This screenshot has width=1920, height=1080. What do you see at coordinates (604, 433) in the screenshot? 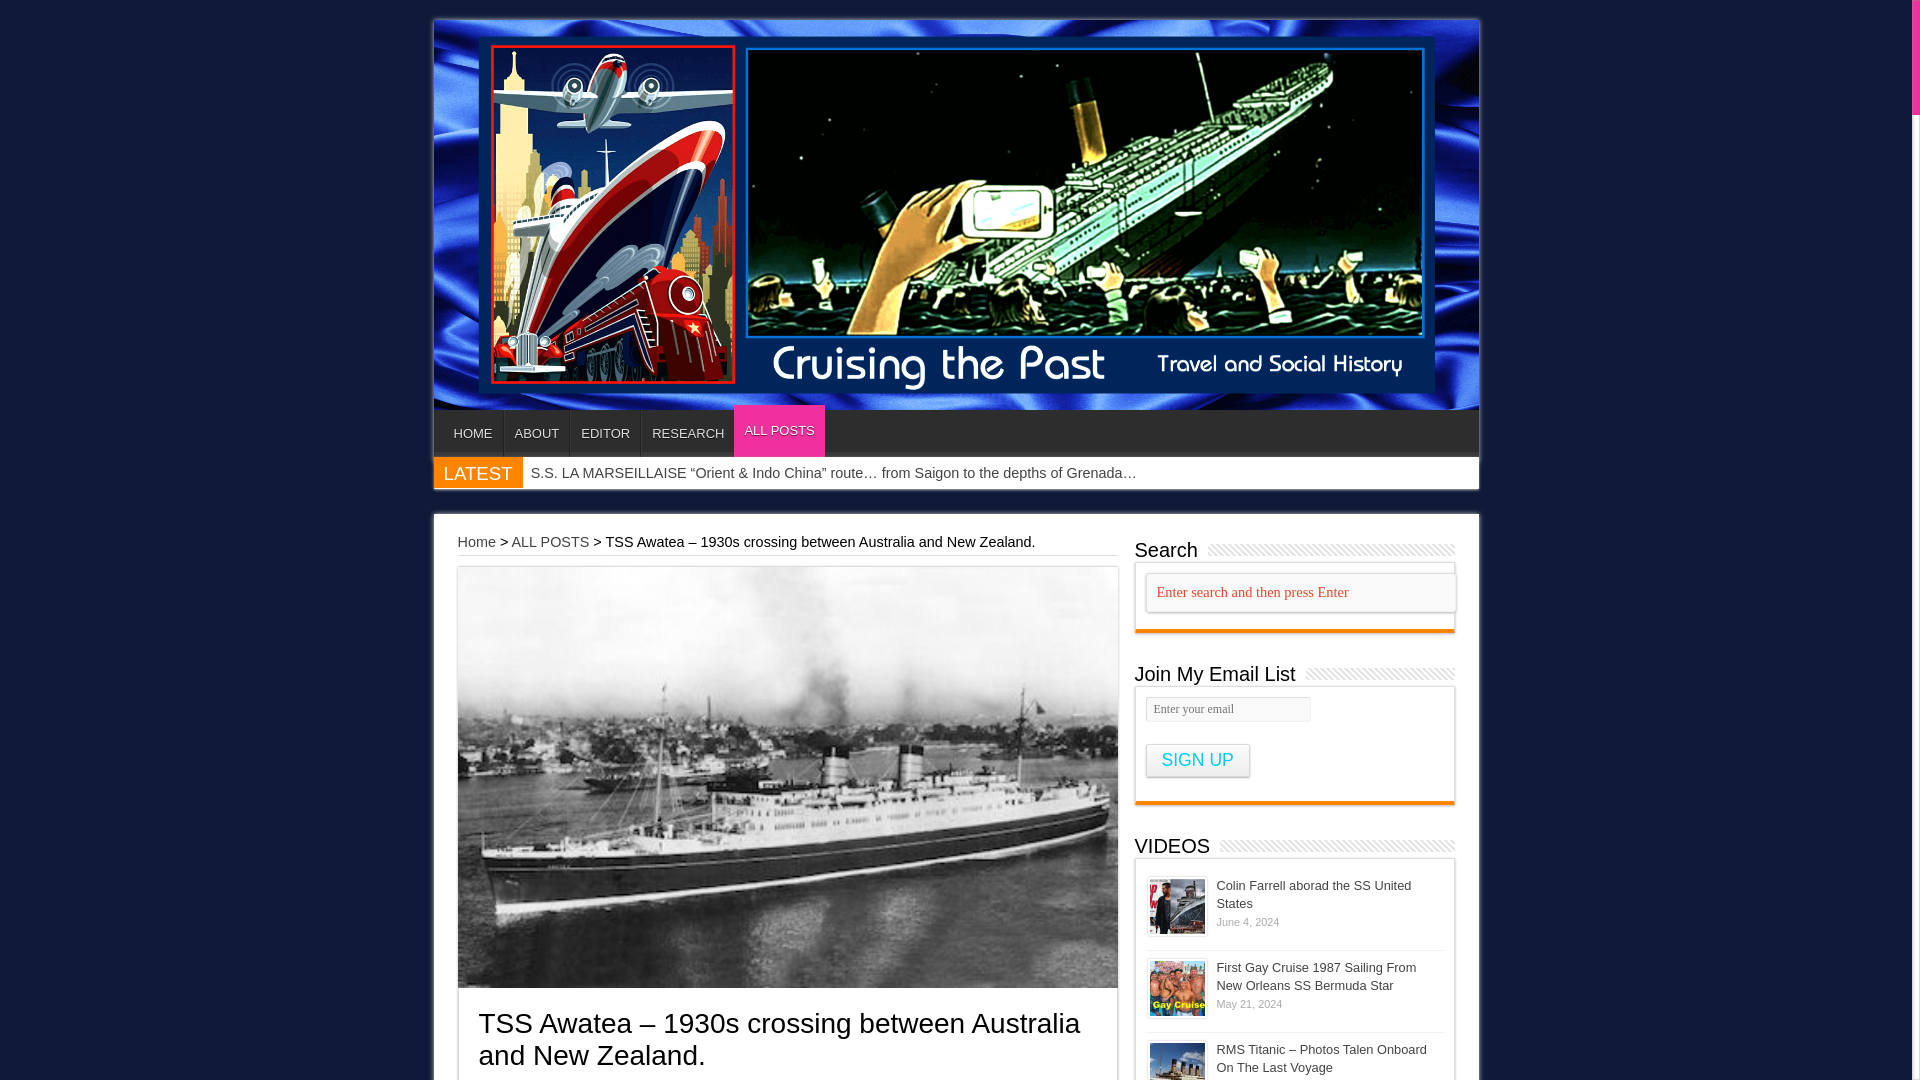
I see `EDITOR` at bounding box center [604, 433].